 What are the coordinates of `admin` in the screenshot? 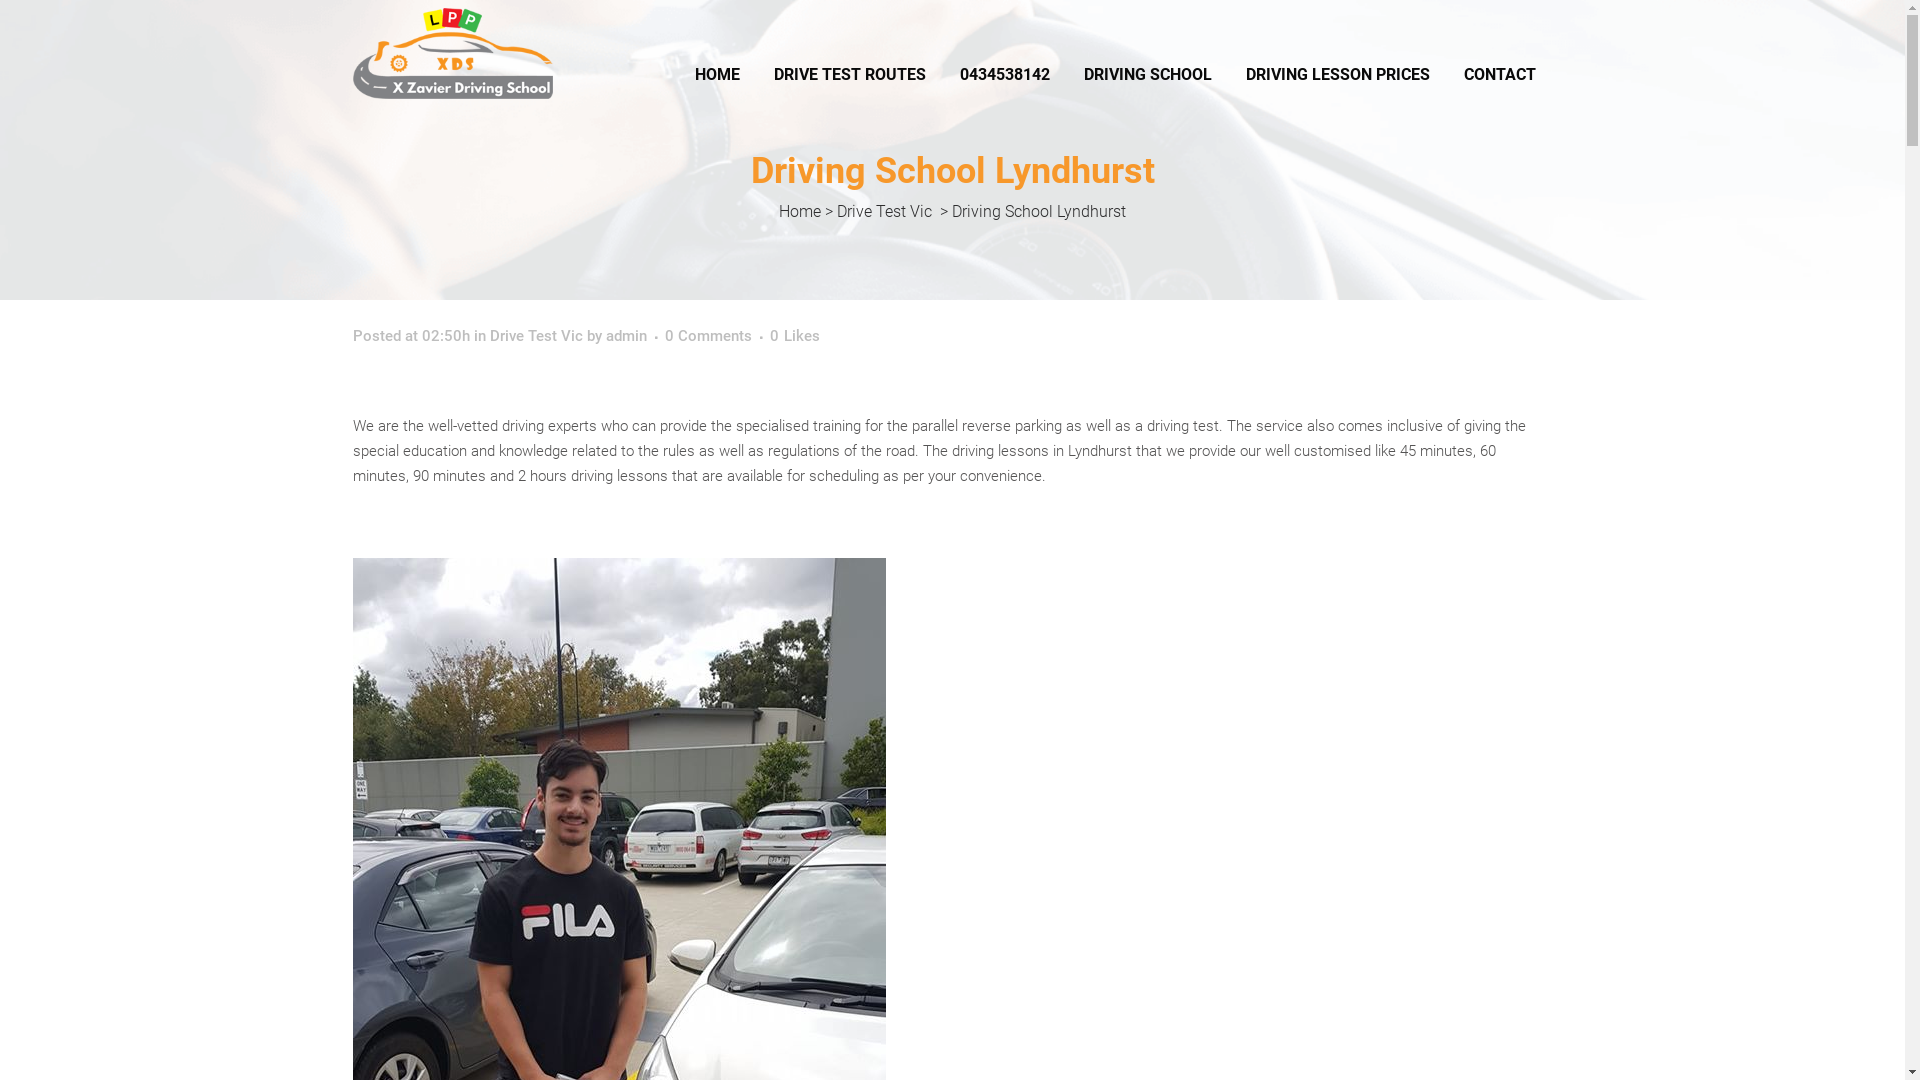 It's located at (626, 336).